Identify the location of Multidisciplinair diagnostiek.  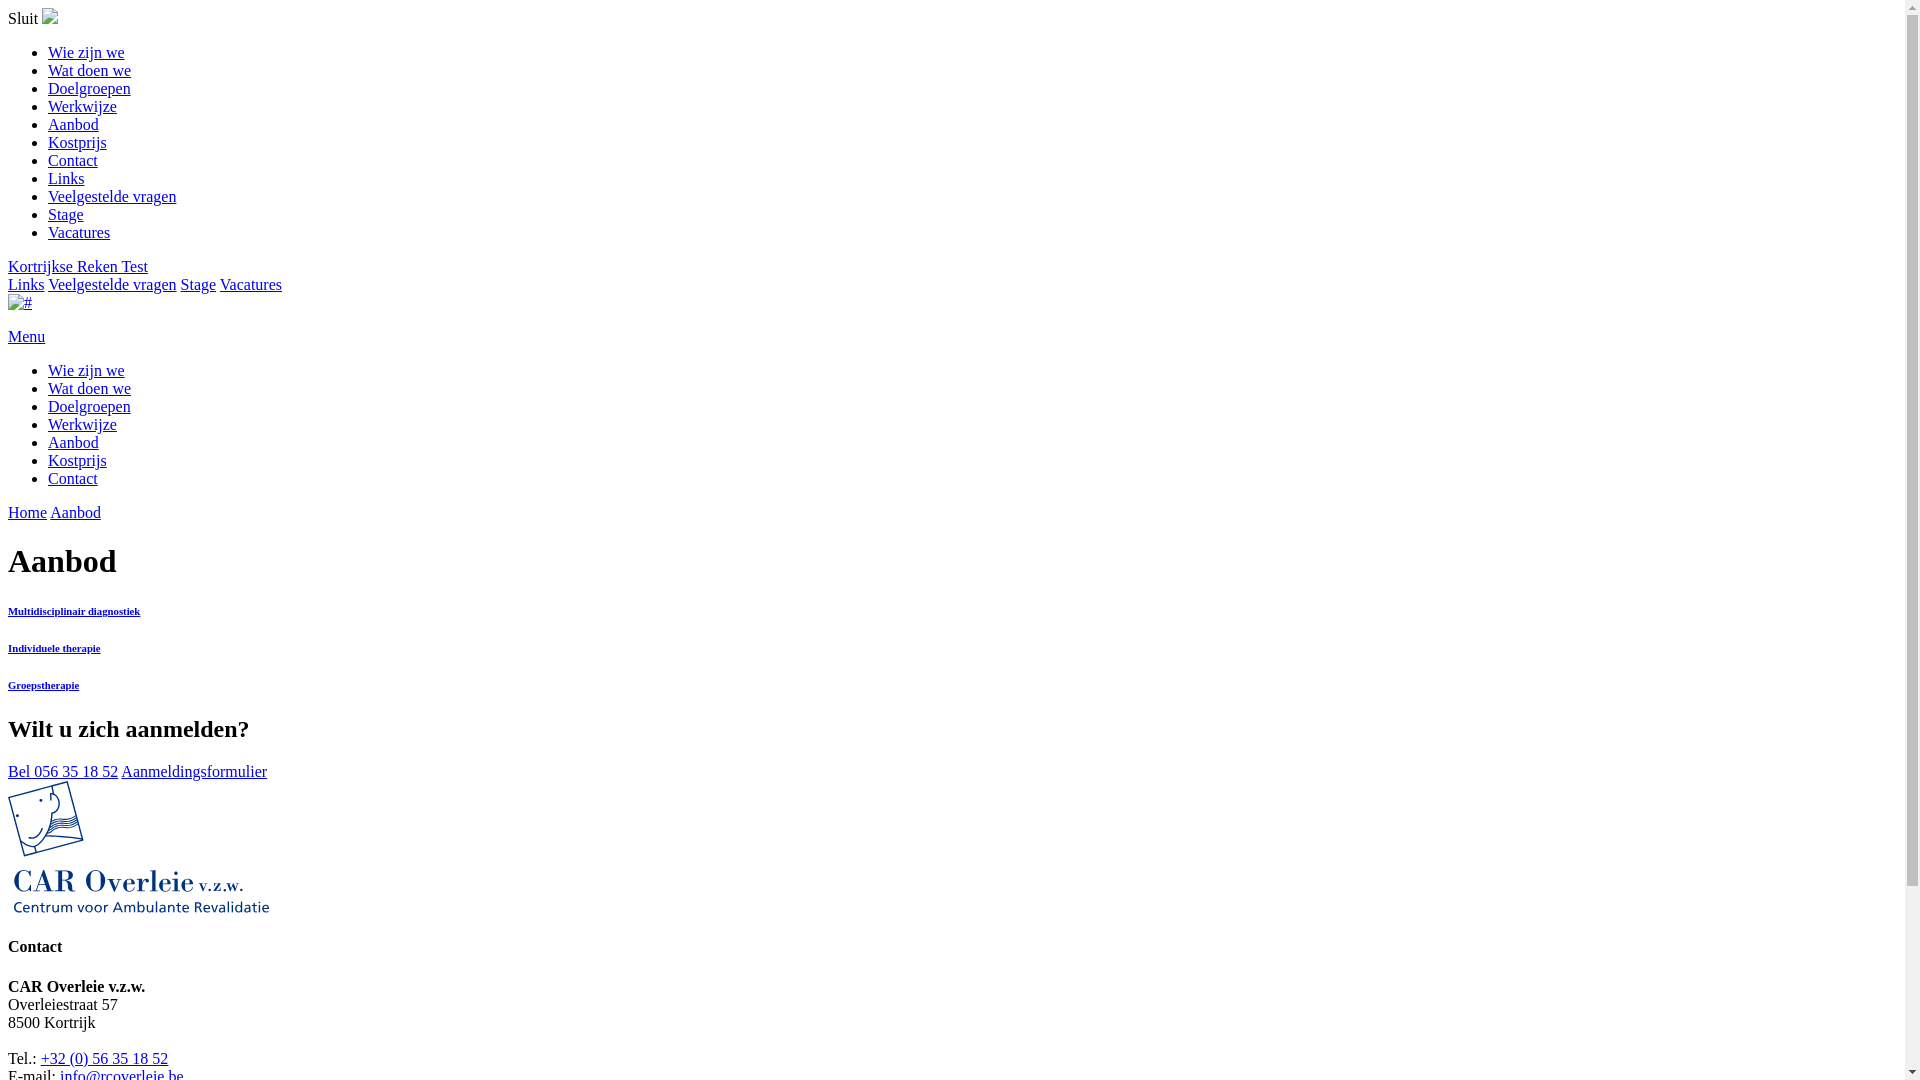
(952, 611).